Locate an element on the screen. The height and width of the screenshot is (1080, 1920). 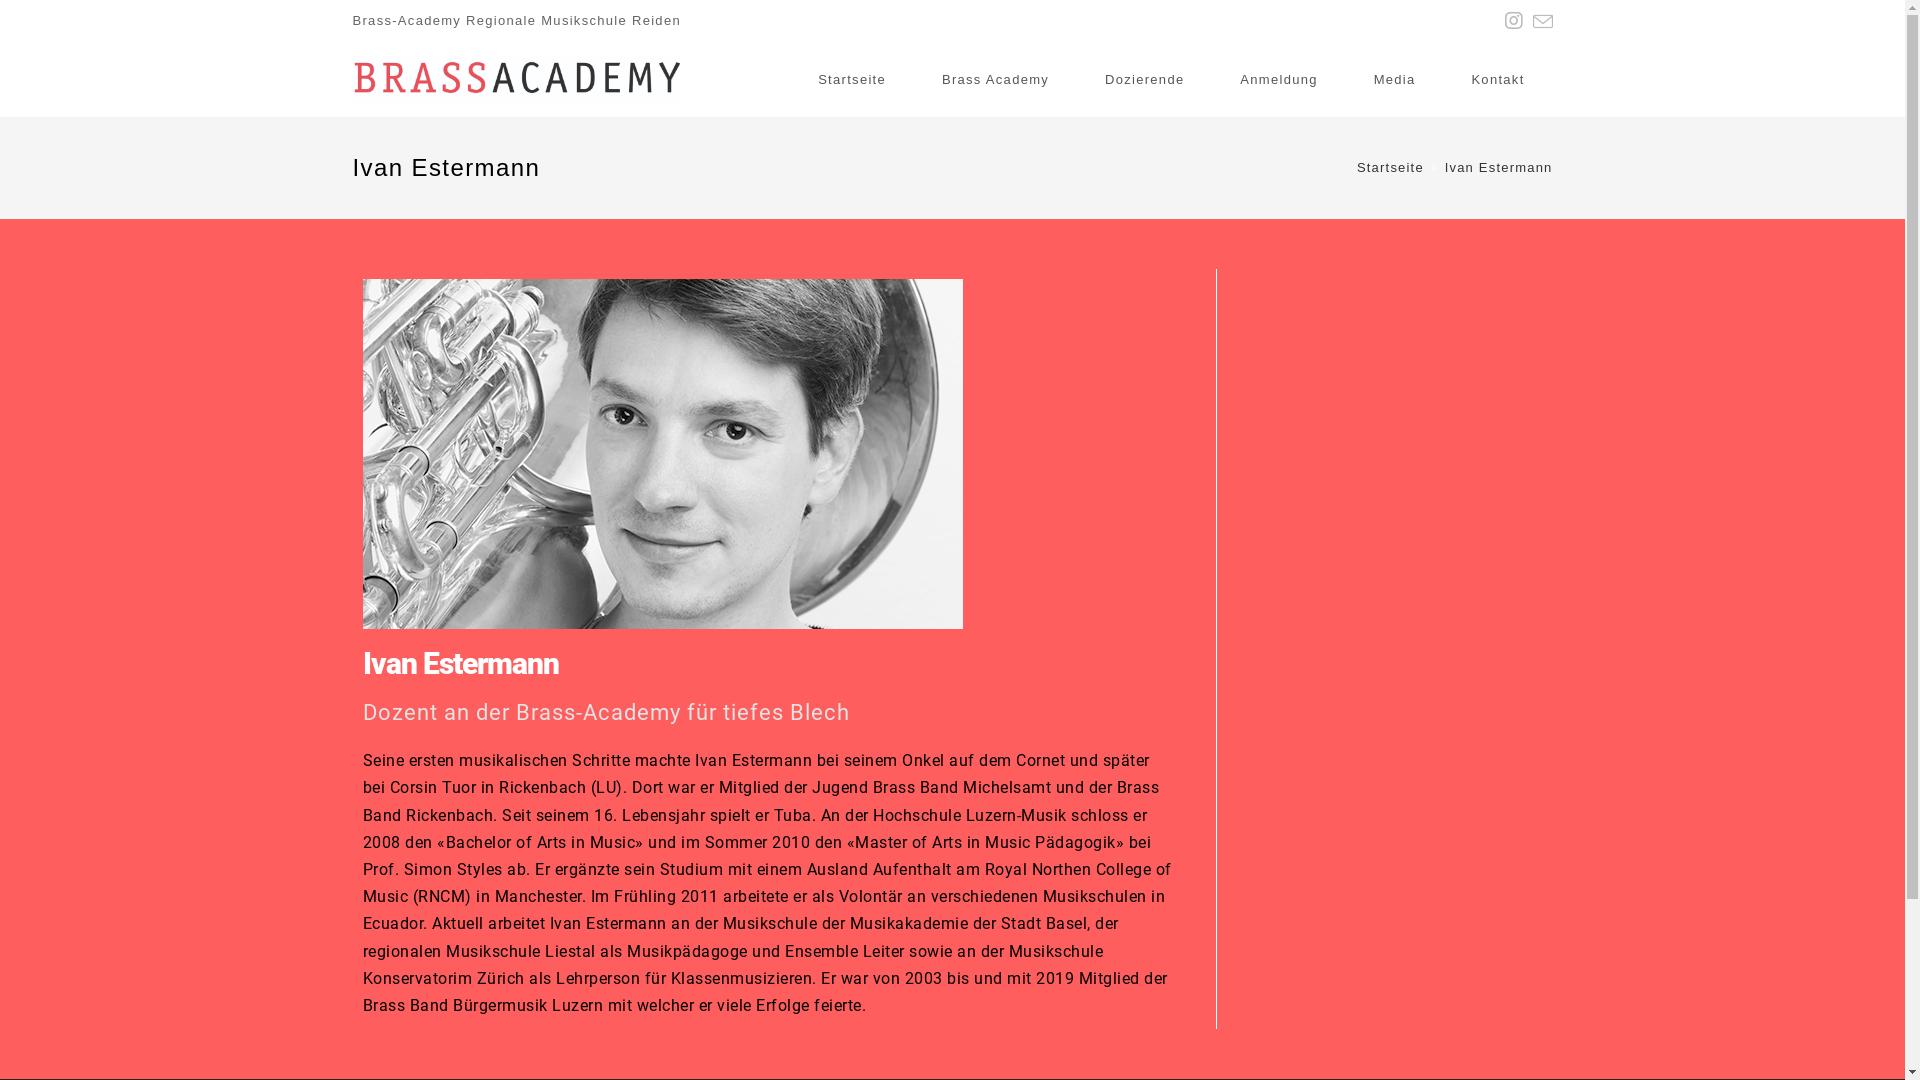
Ivan Estermann is located at coordinates (1499, 168).